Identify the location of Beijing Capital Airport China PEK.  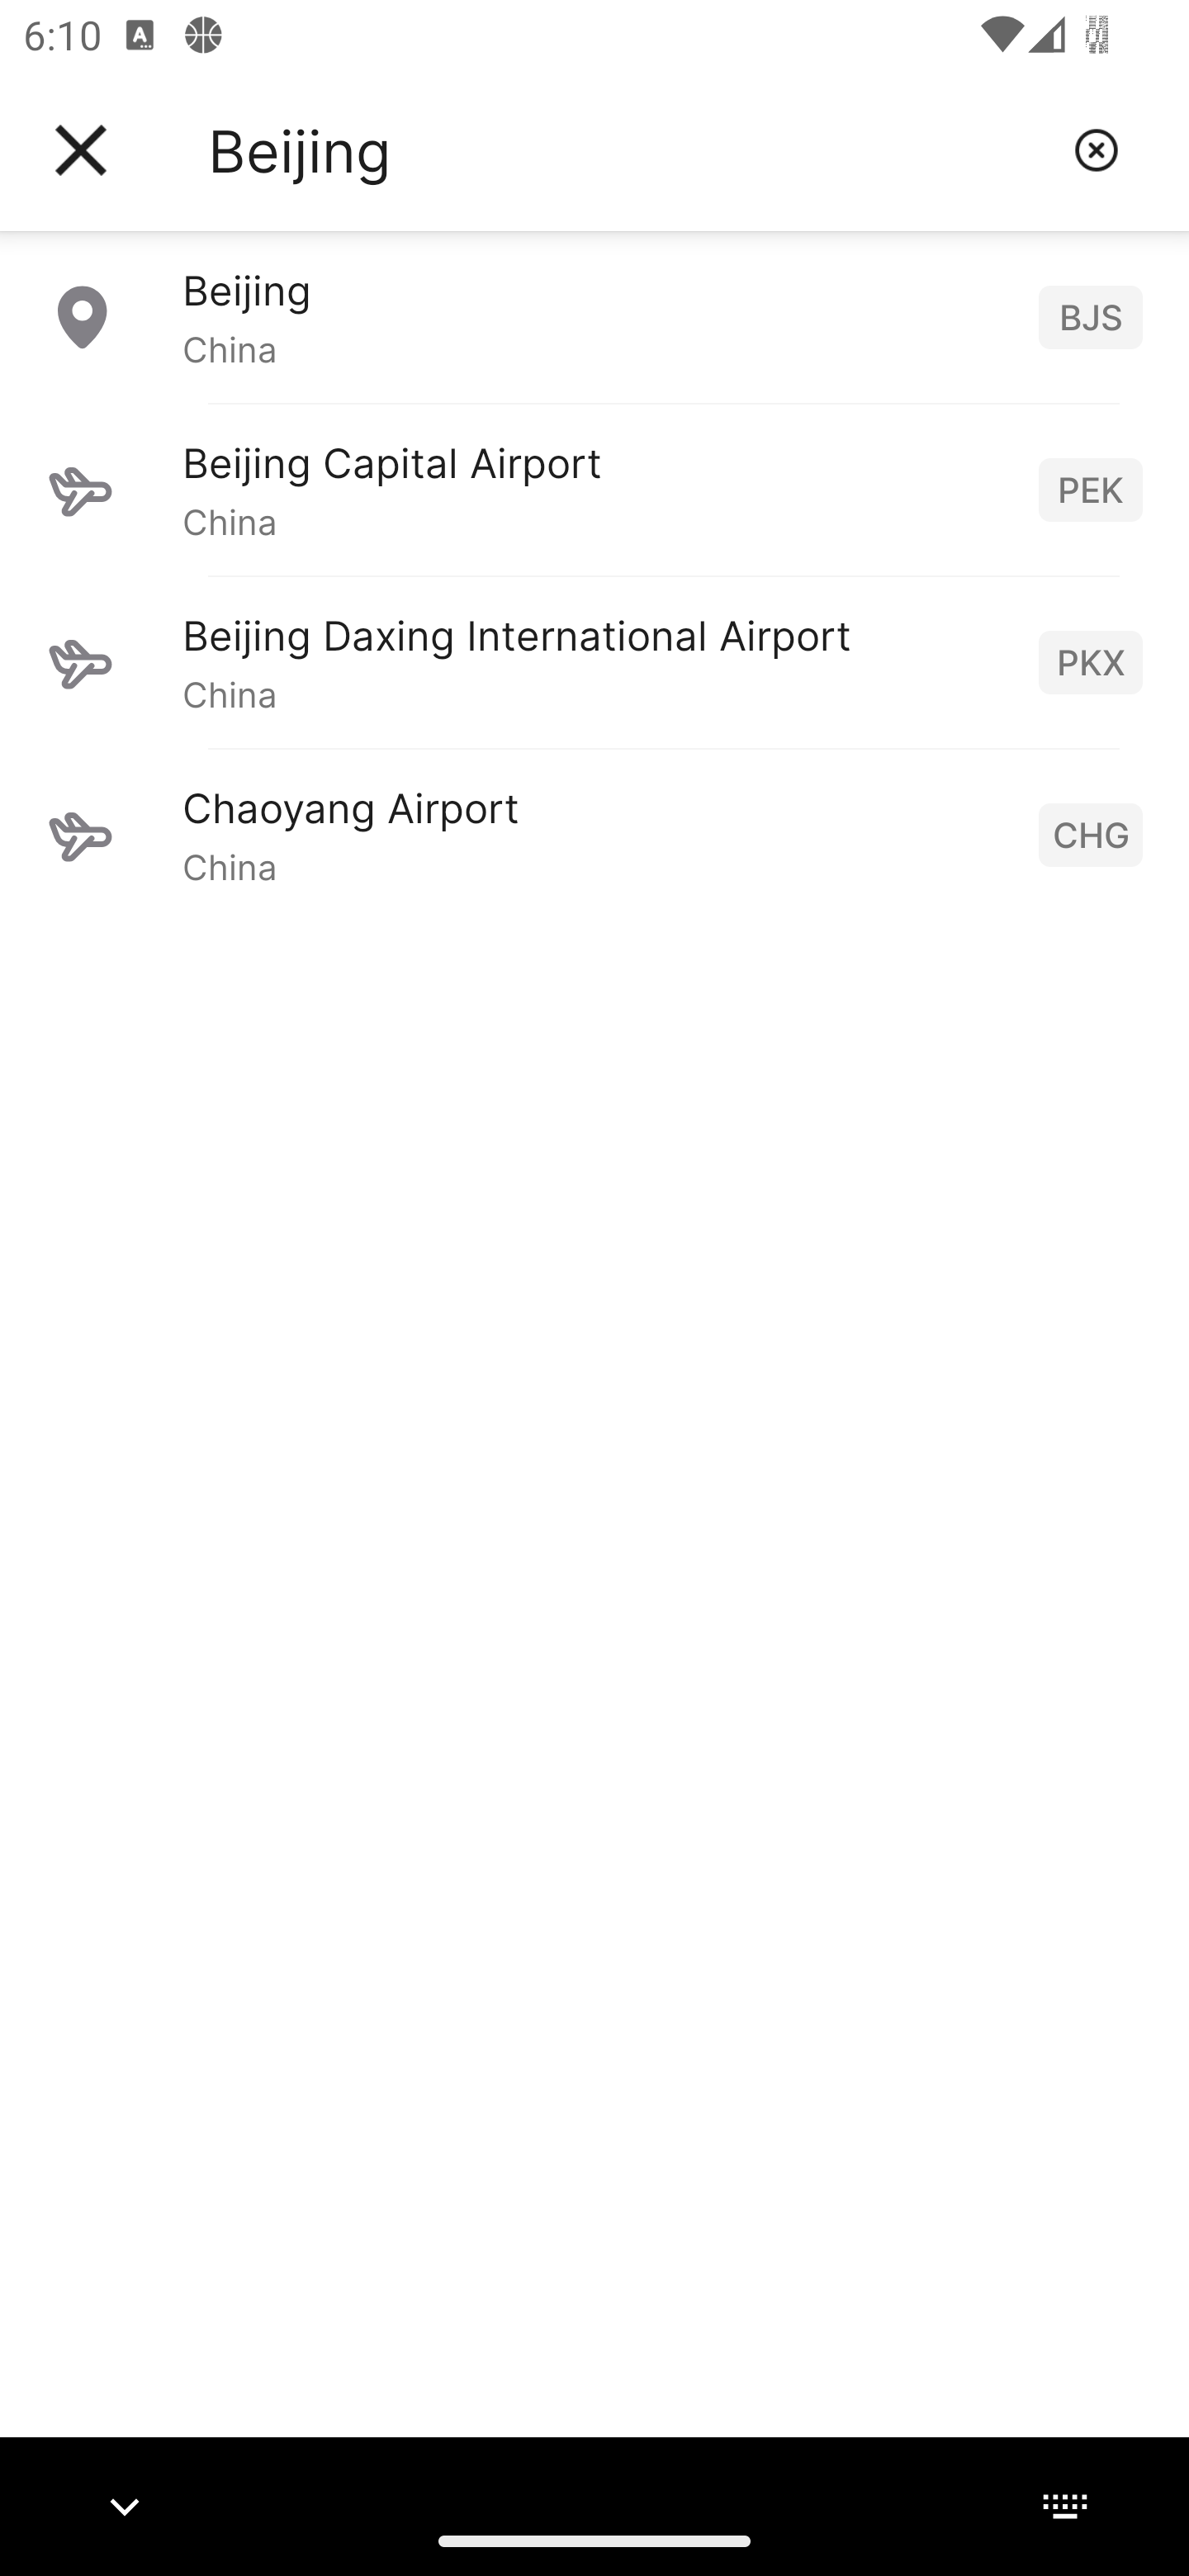
(594, 489).